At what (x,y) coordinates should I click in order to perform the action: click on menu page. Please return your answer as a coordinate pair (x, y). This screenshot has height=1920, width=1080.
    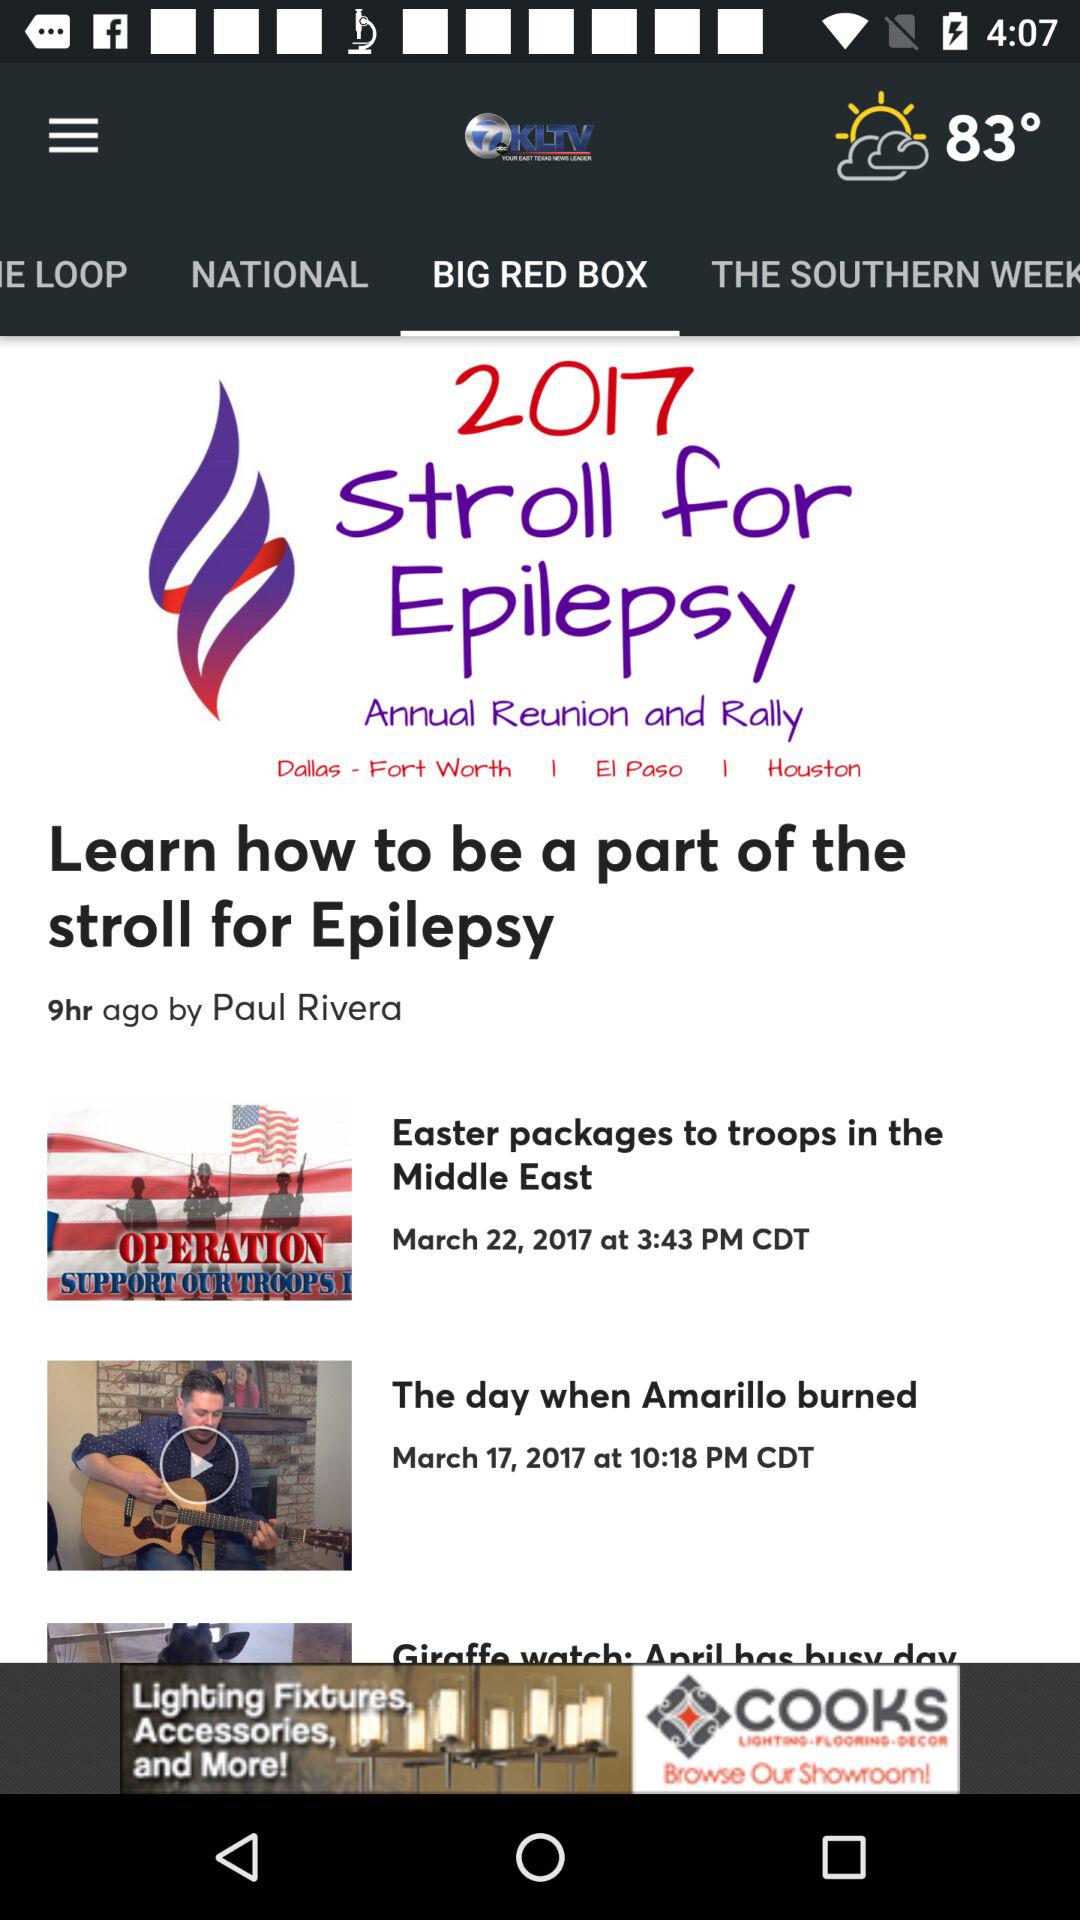
    Looking at the image, I should click on (881, 136).